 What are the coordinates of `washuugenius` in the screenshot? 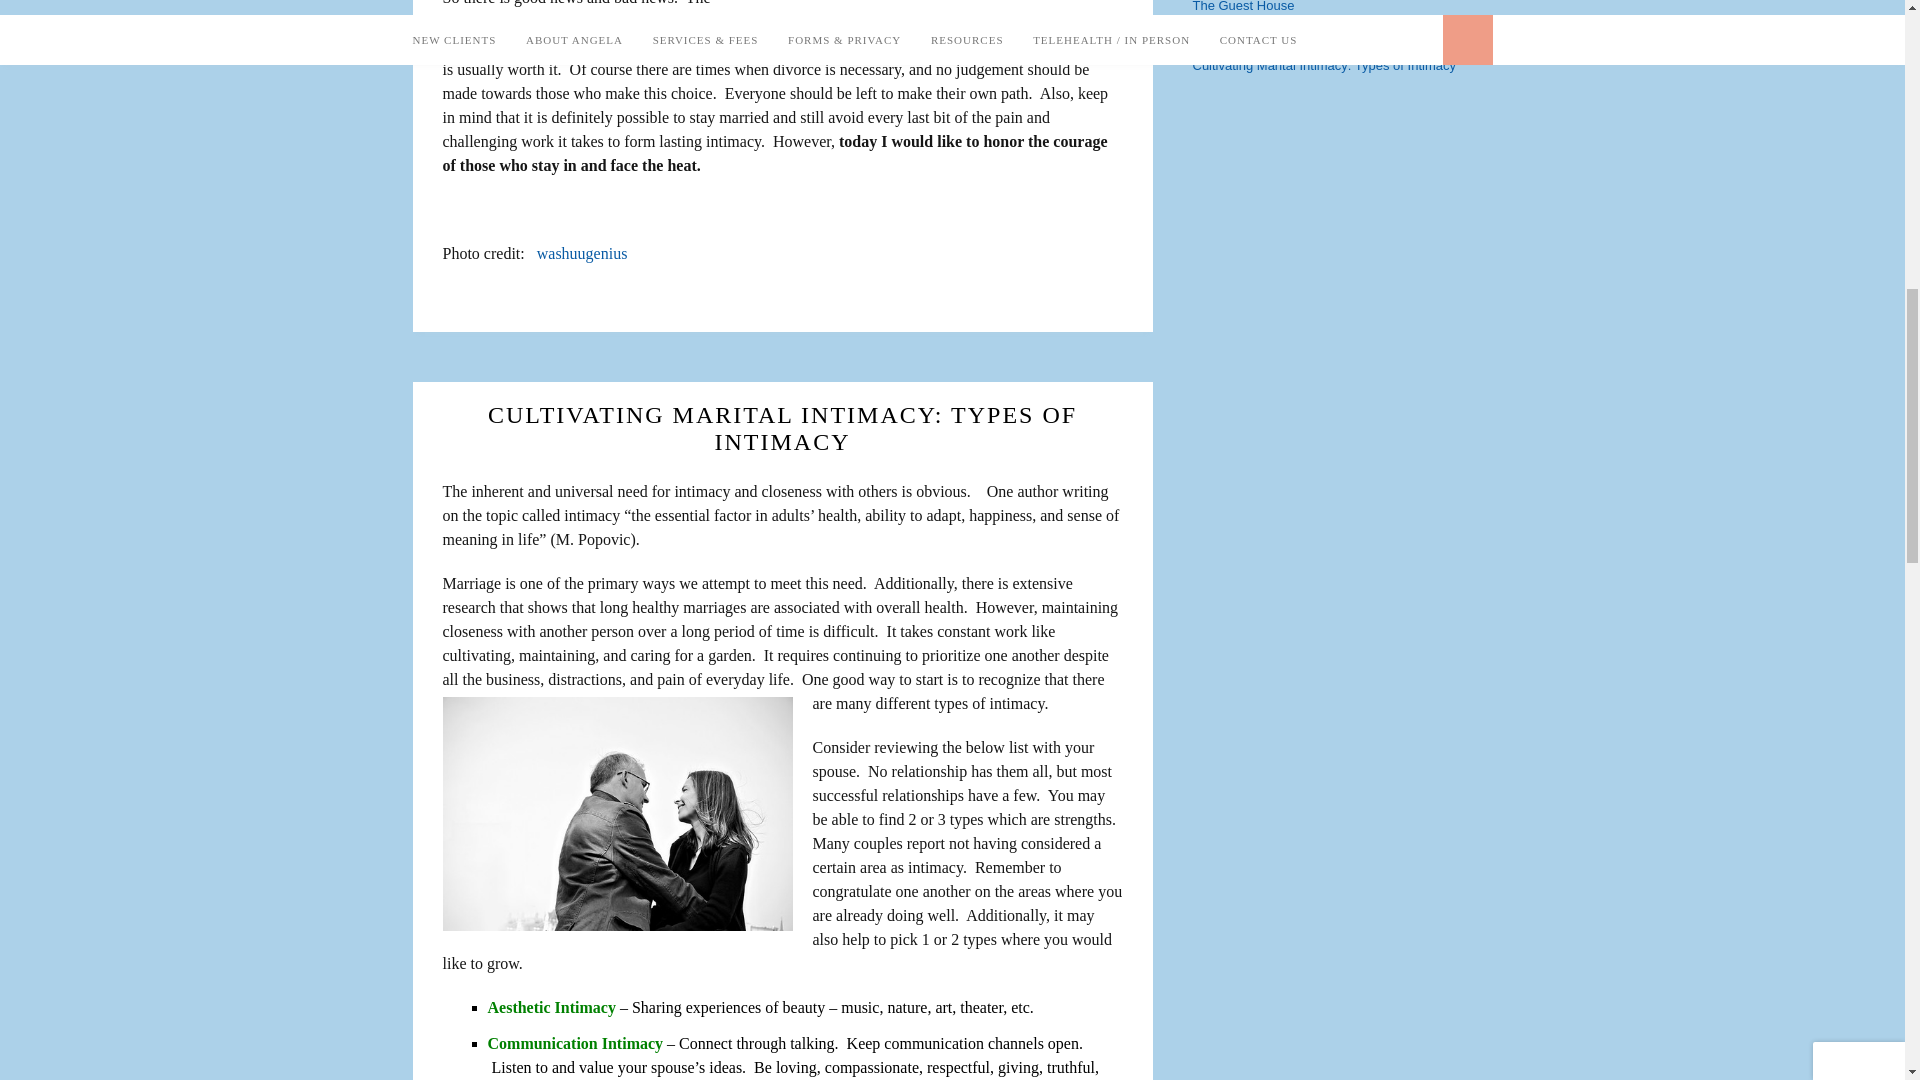 It's located at (582, 254).